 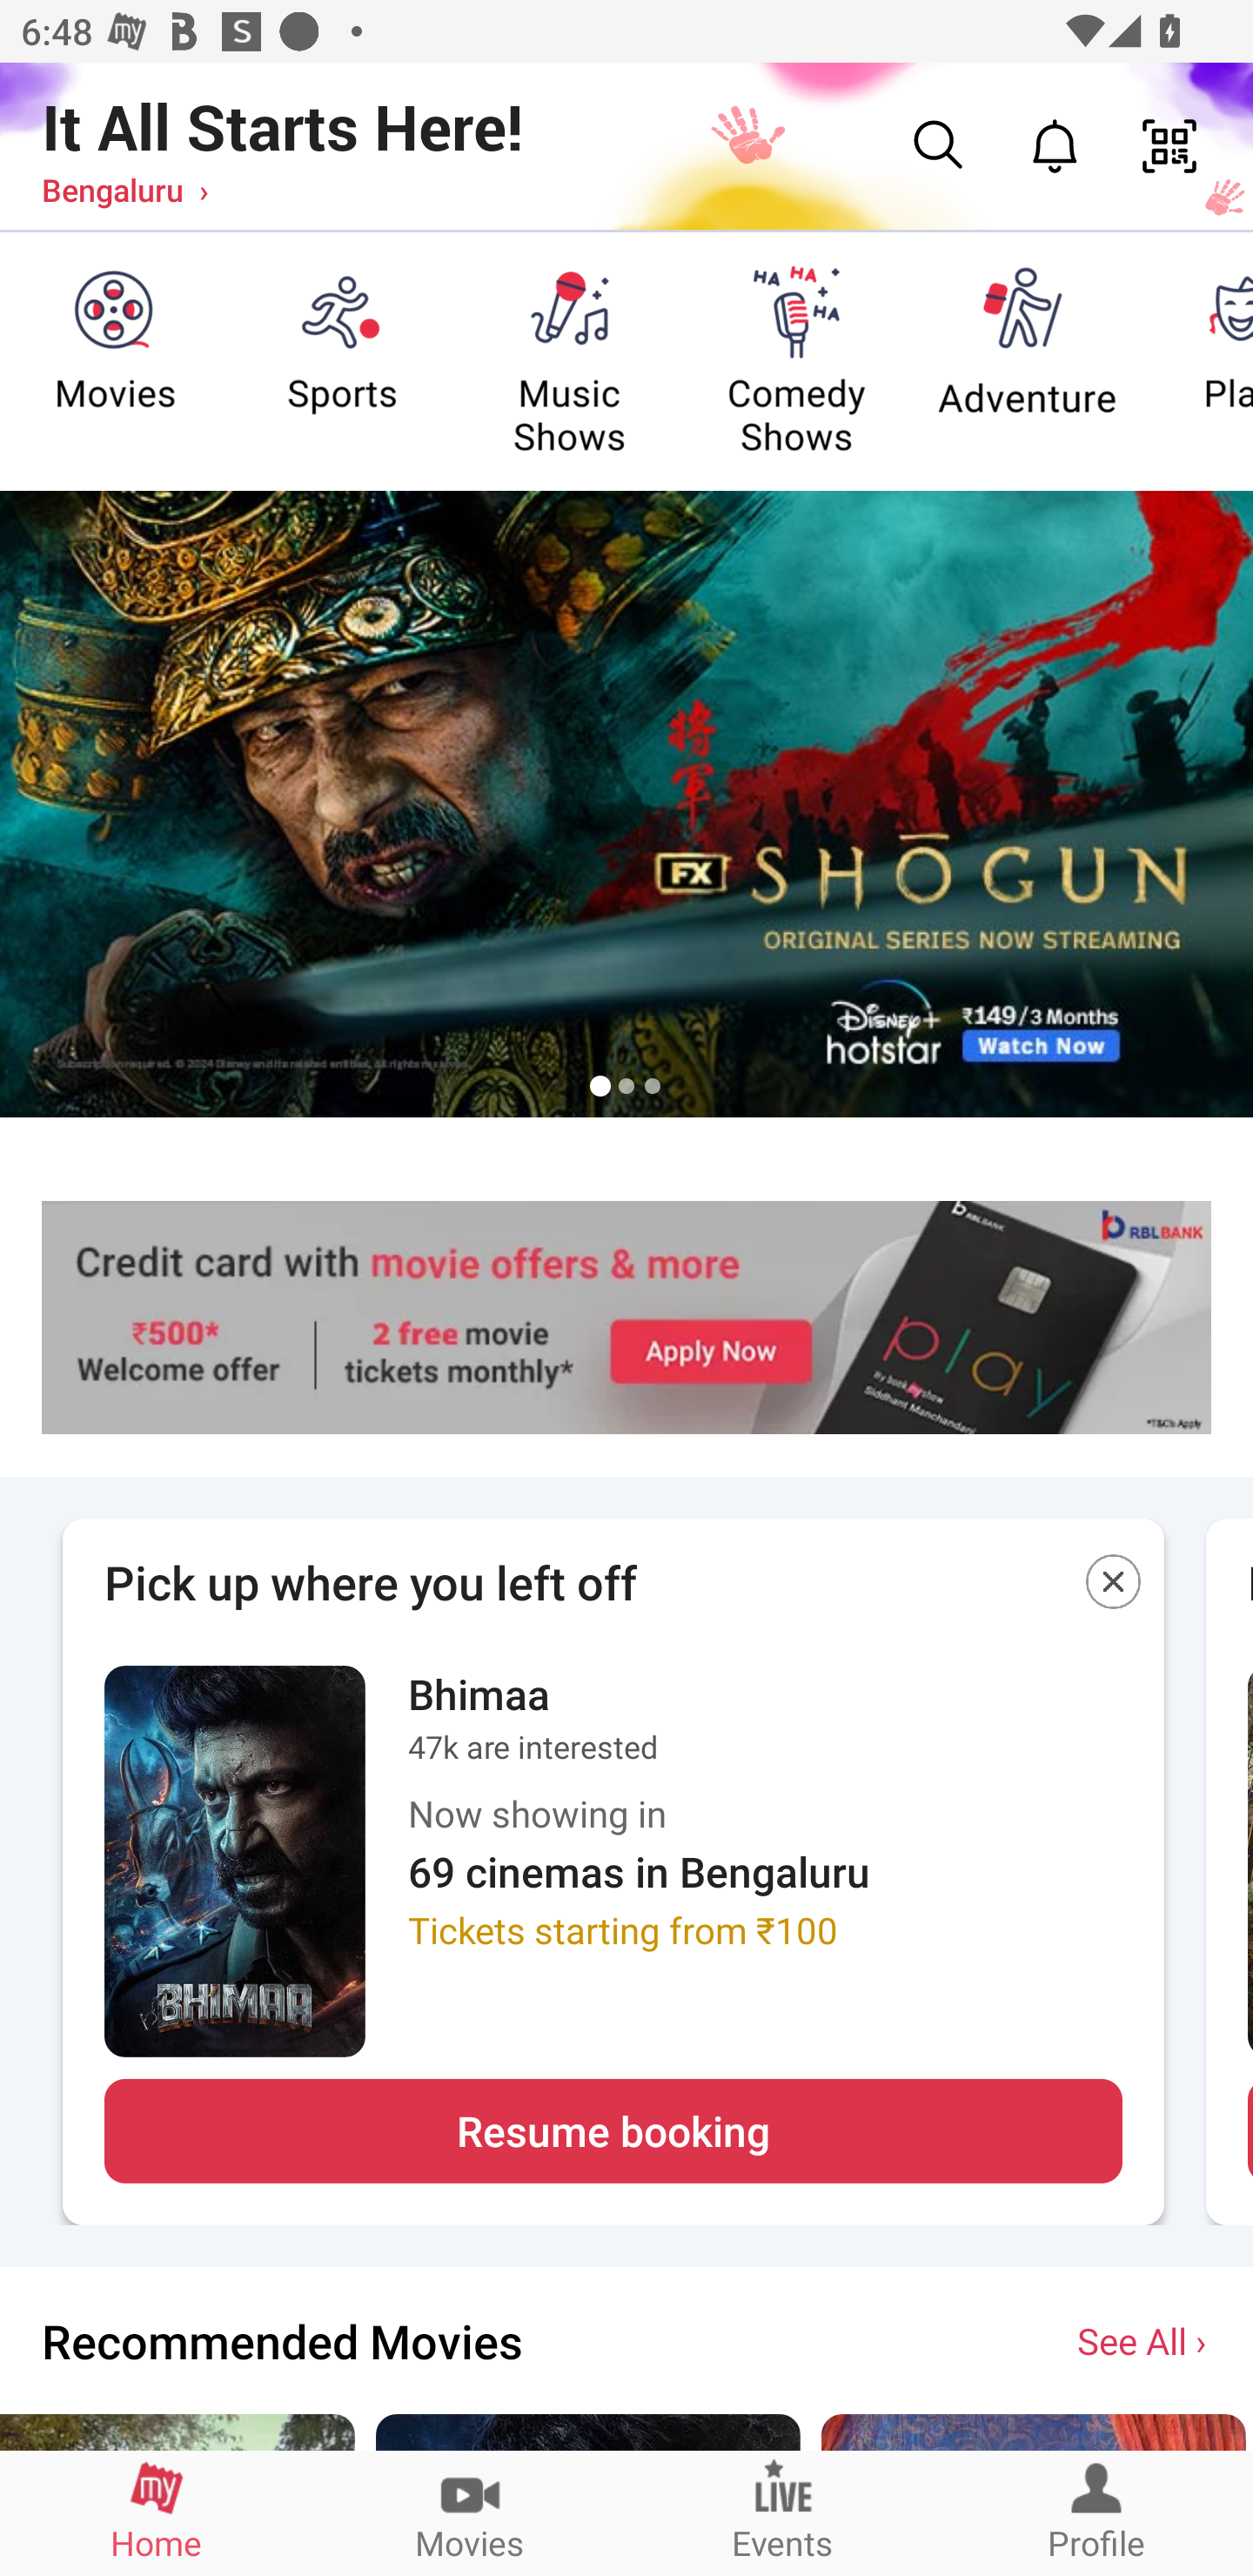 I want to click on Bengaluru  ›, so click(x=125, y=189).